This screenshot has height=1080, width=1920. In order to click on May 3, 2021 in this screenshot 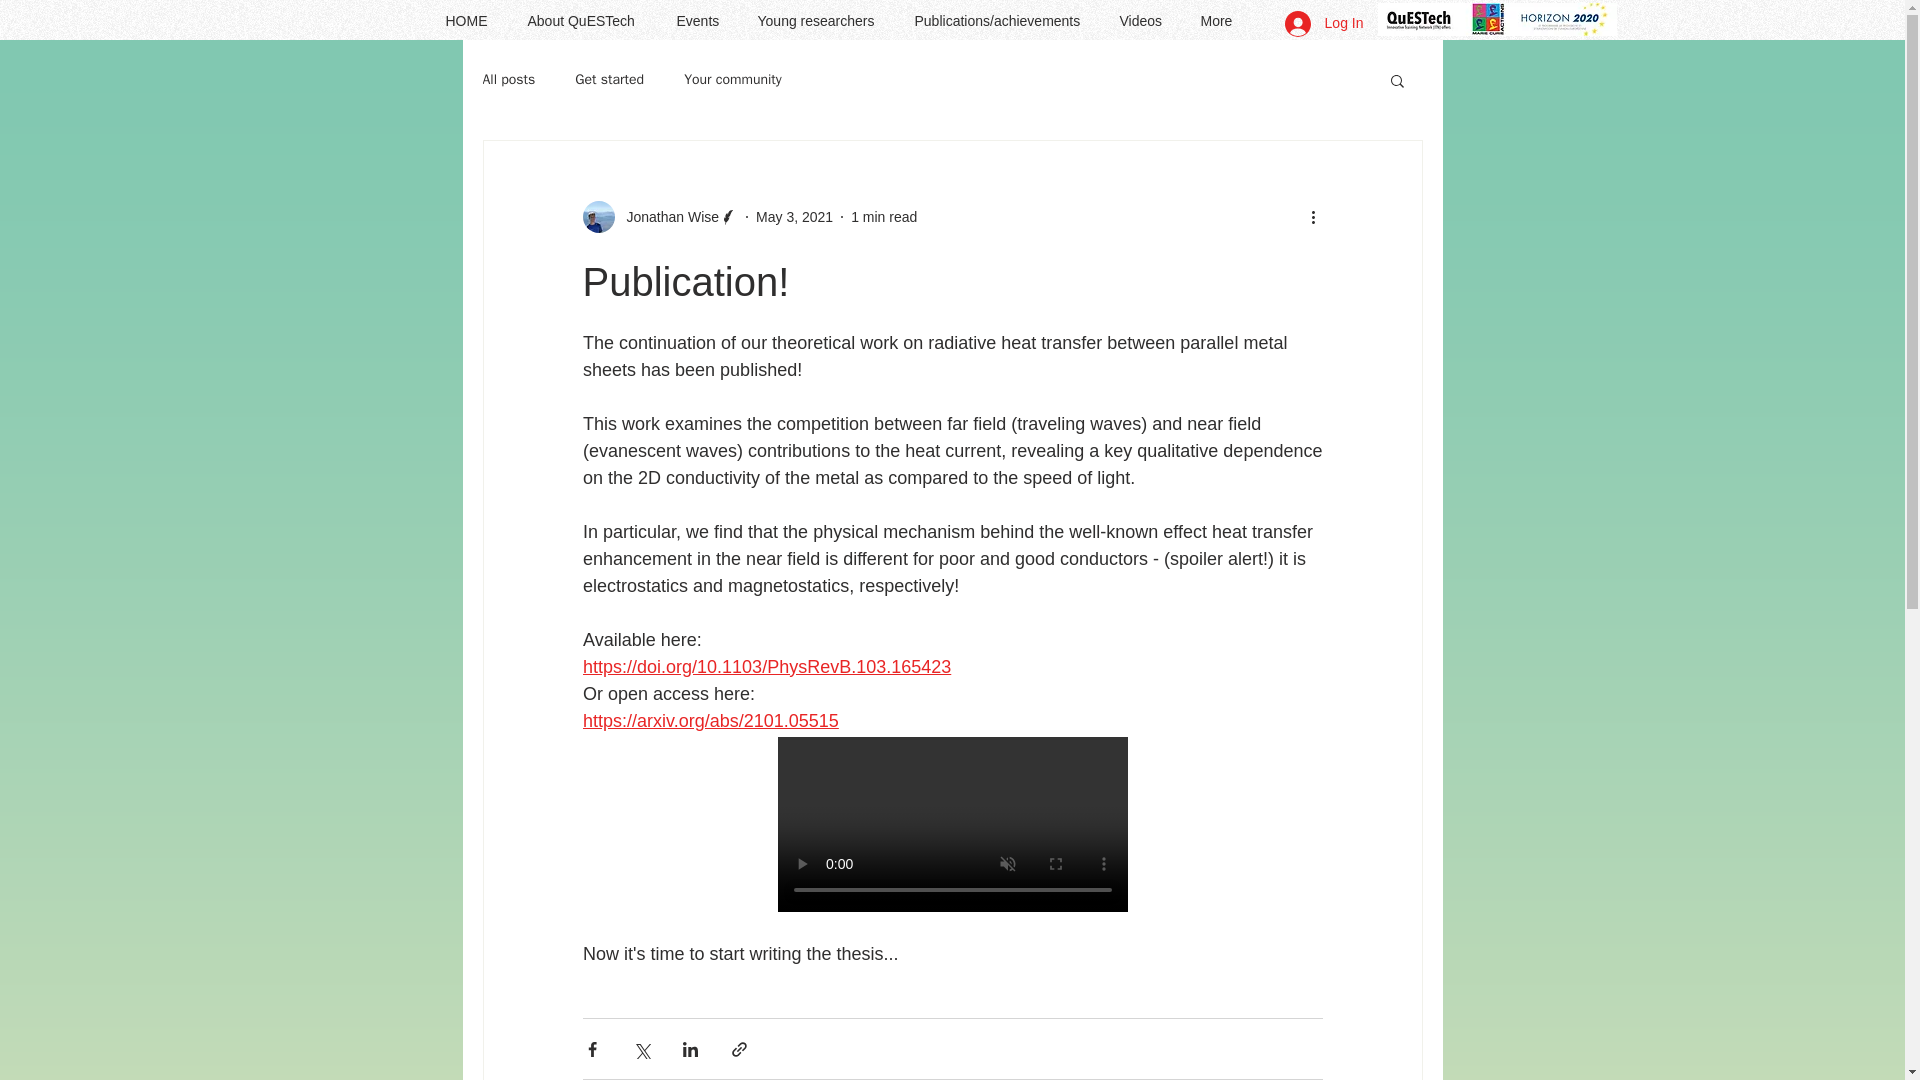, I will do `click(794, 216)`.